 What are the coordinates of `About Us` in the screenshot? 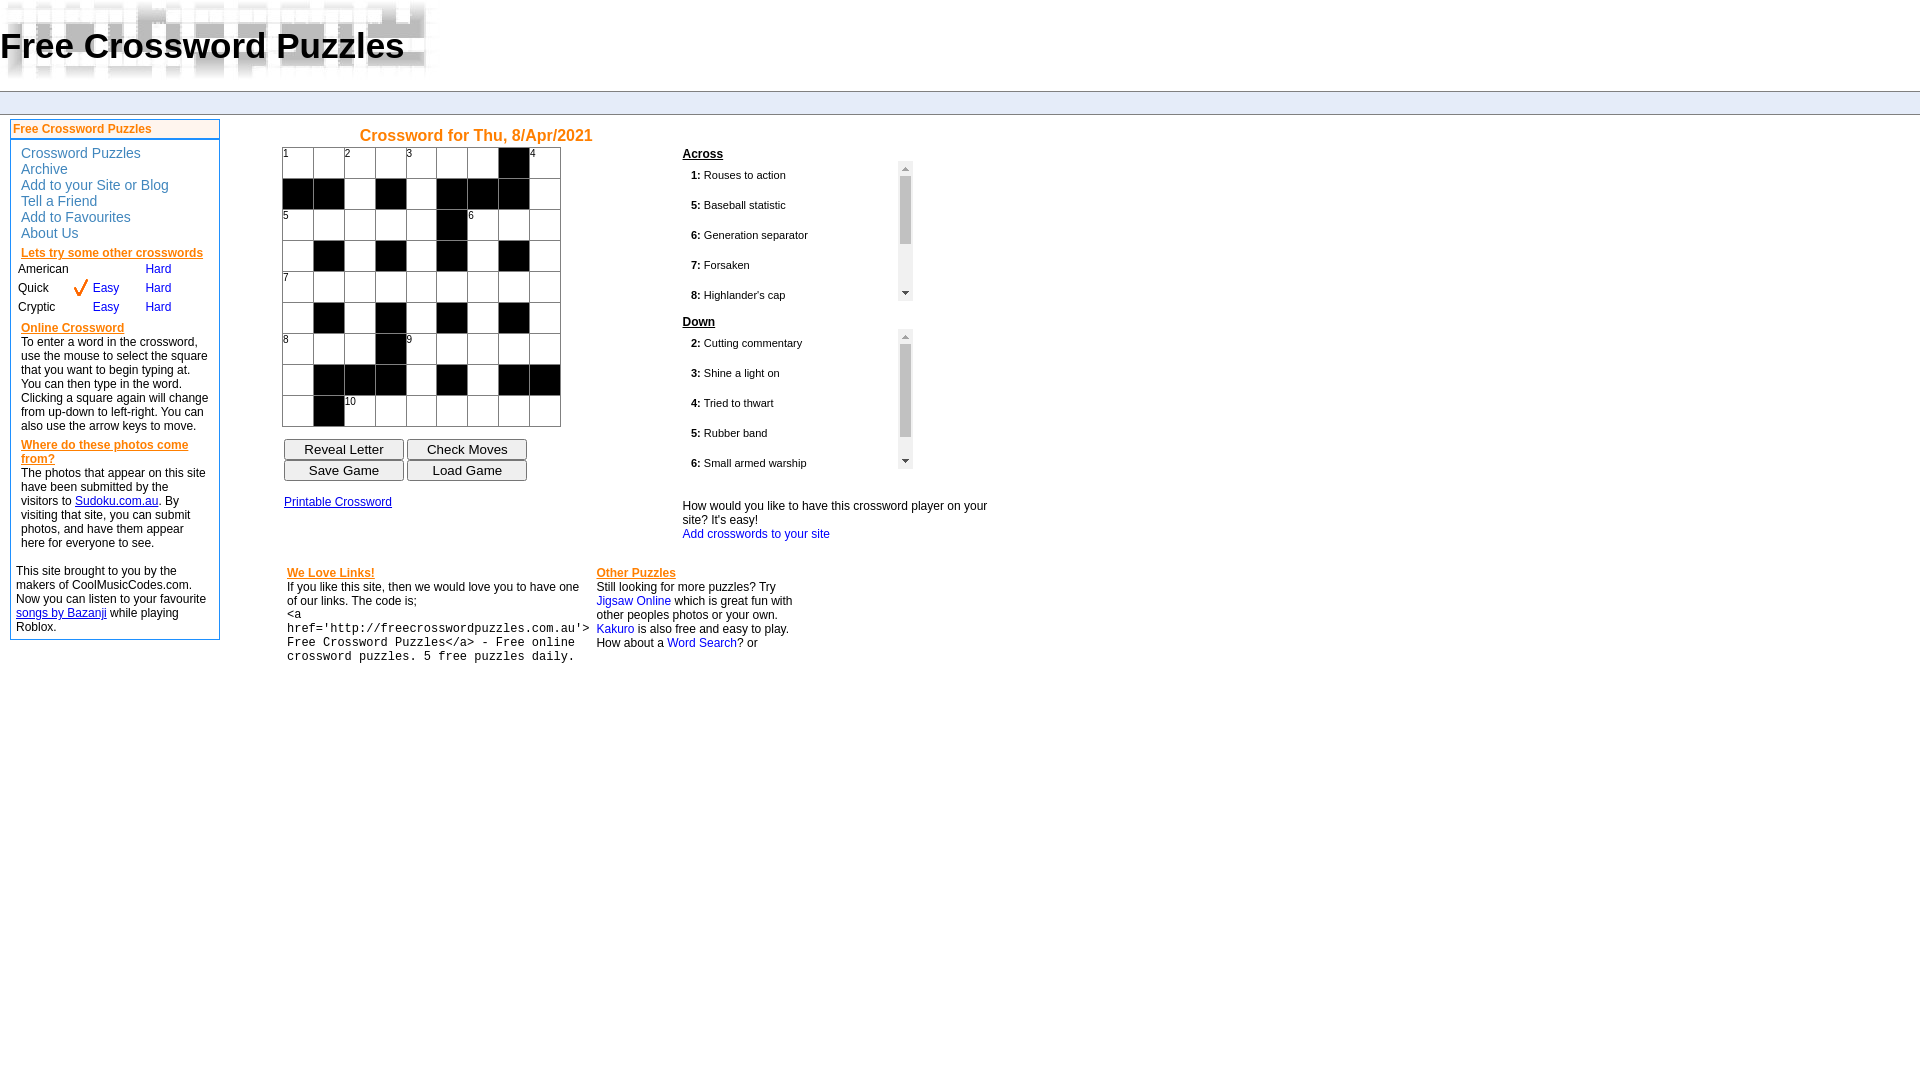 It's located at (48, 233).